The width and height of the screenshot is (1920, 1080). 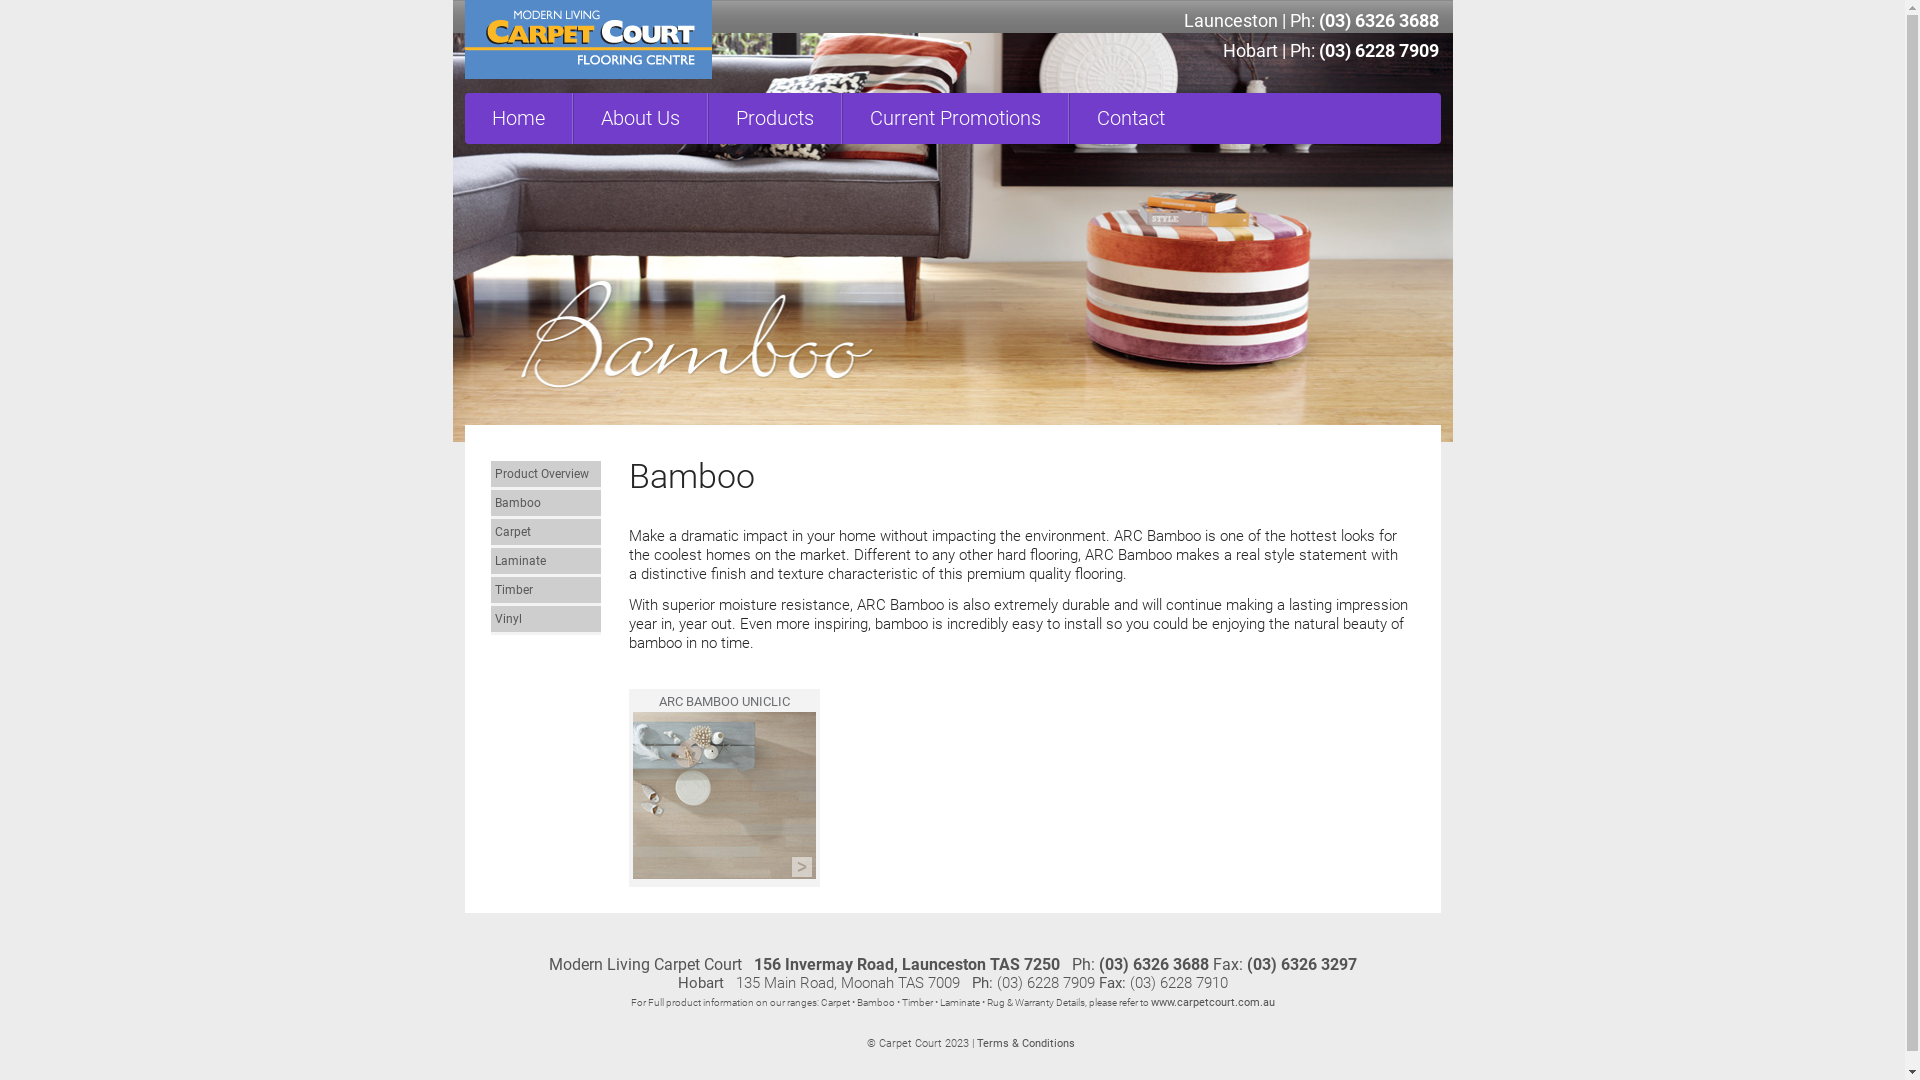 I want to click on www.carpetcourt.com.au, so click(x=1212, y=1002).